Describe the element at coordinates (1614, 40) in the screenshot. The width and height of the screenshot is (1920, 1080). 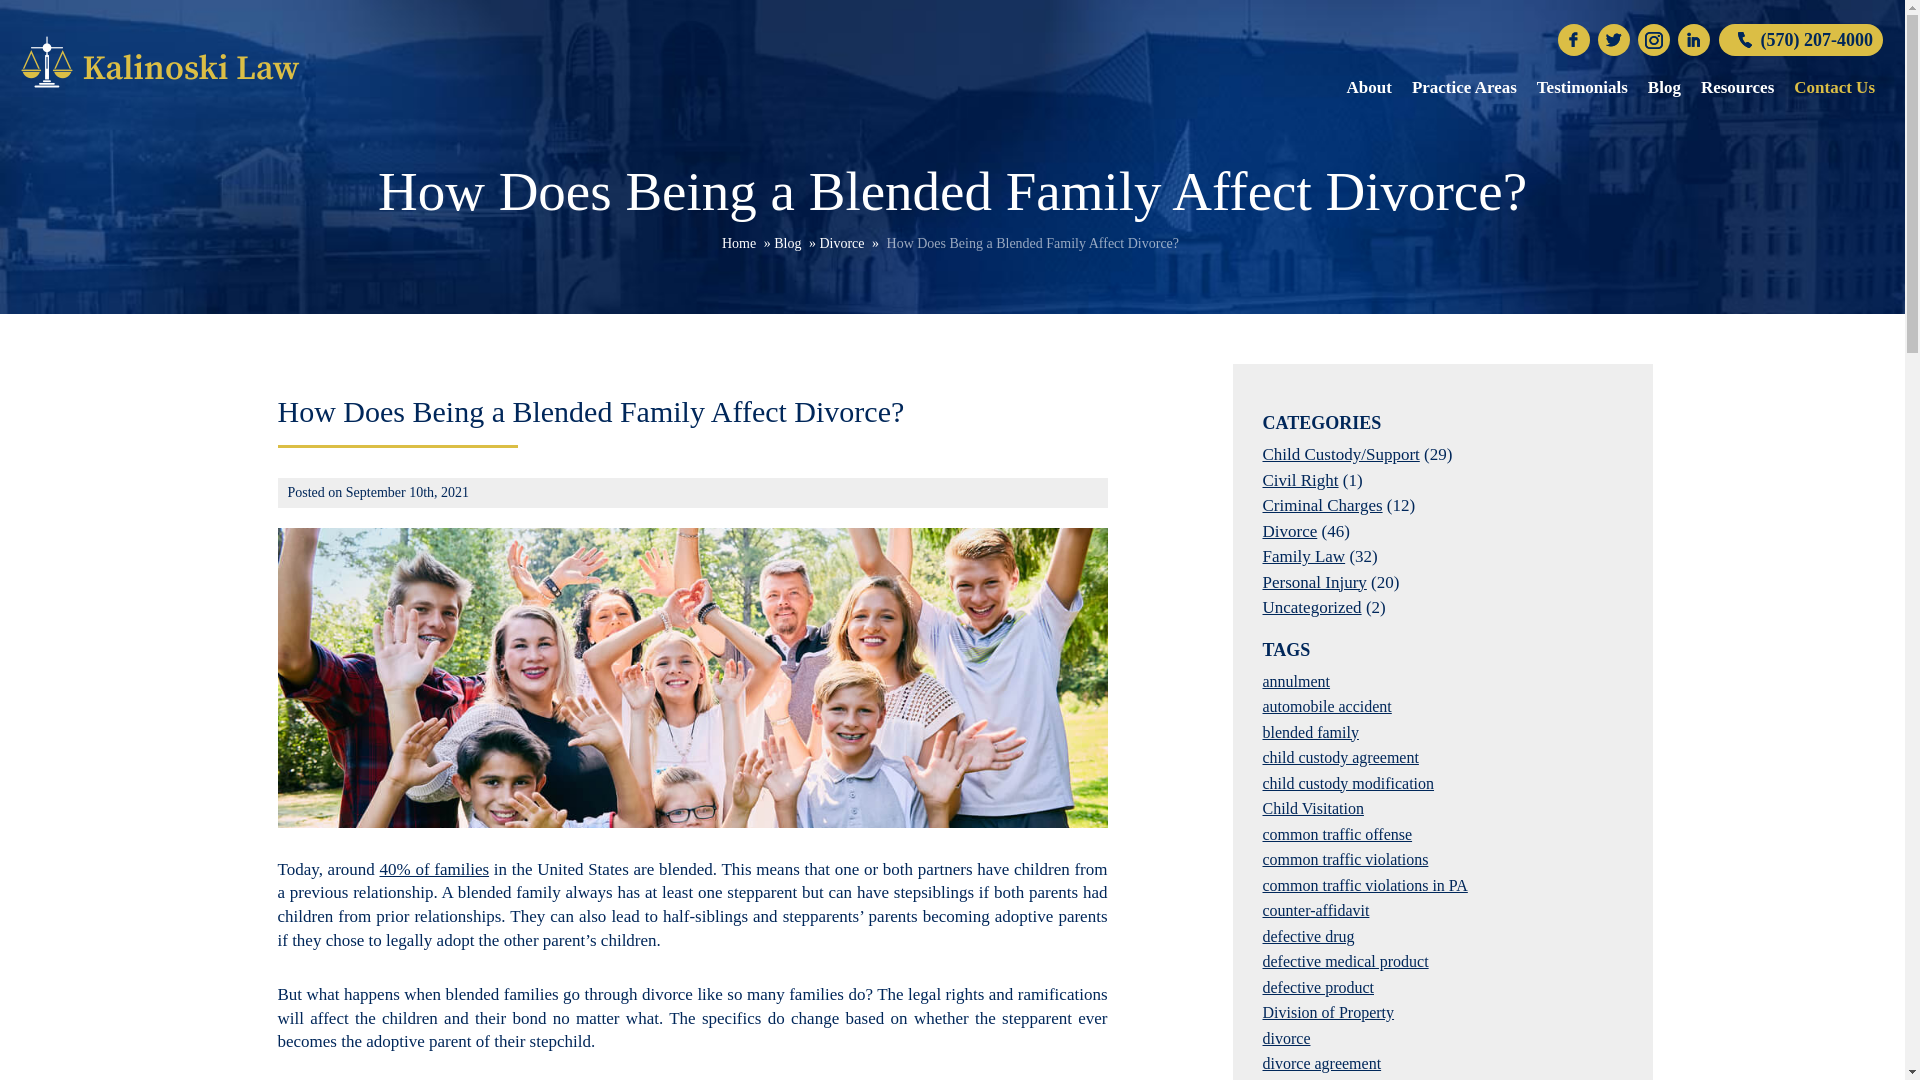
I see `Twitter` at that location.